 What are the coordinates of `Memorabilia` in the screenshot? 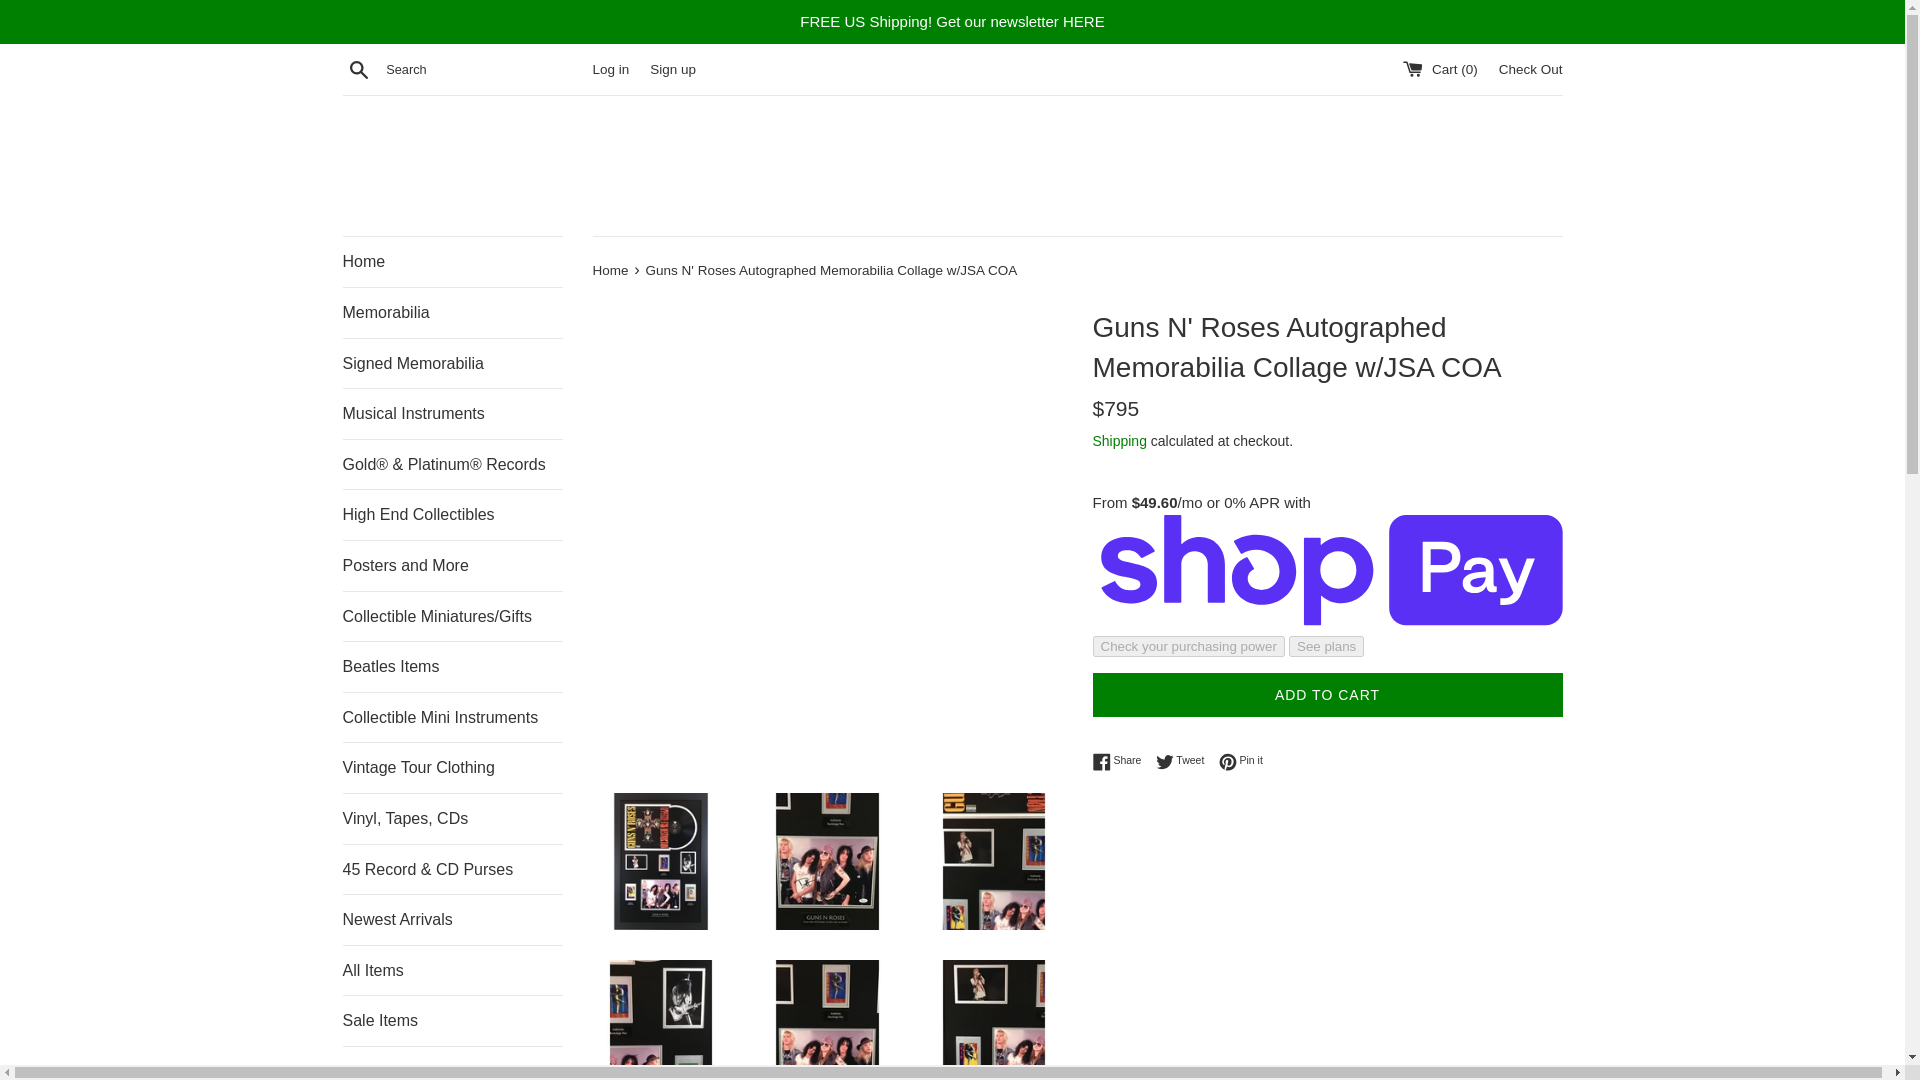 It's located at (452, 313).